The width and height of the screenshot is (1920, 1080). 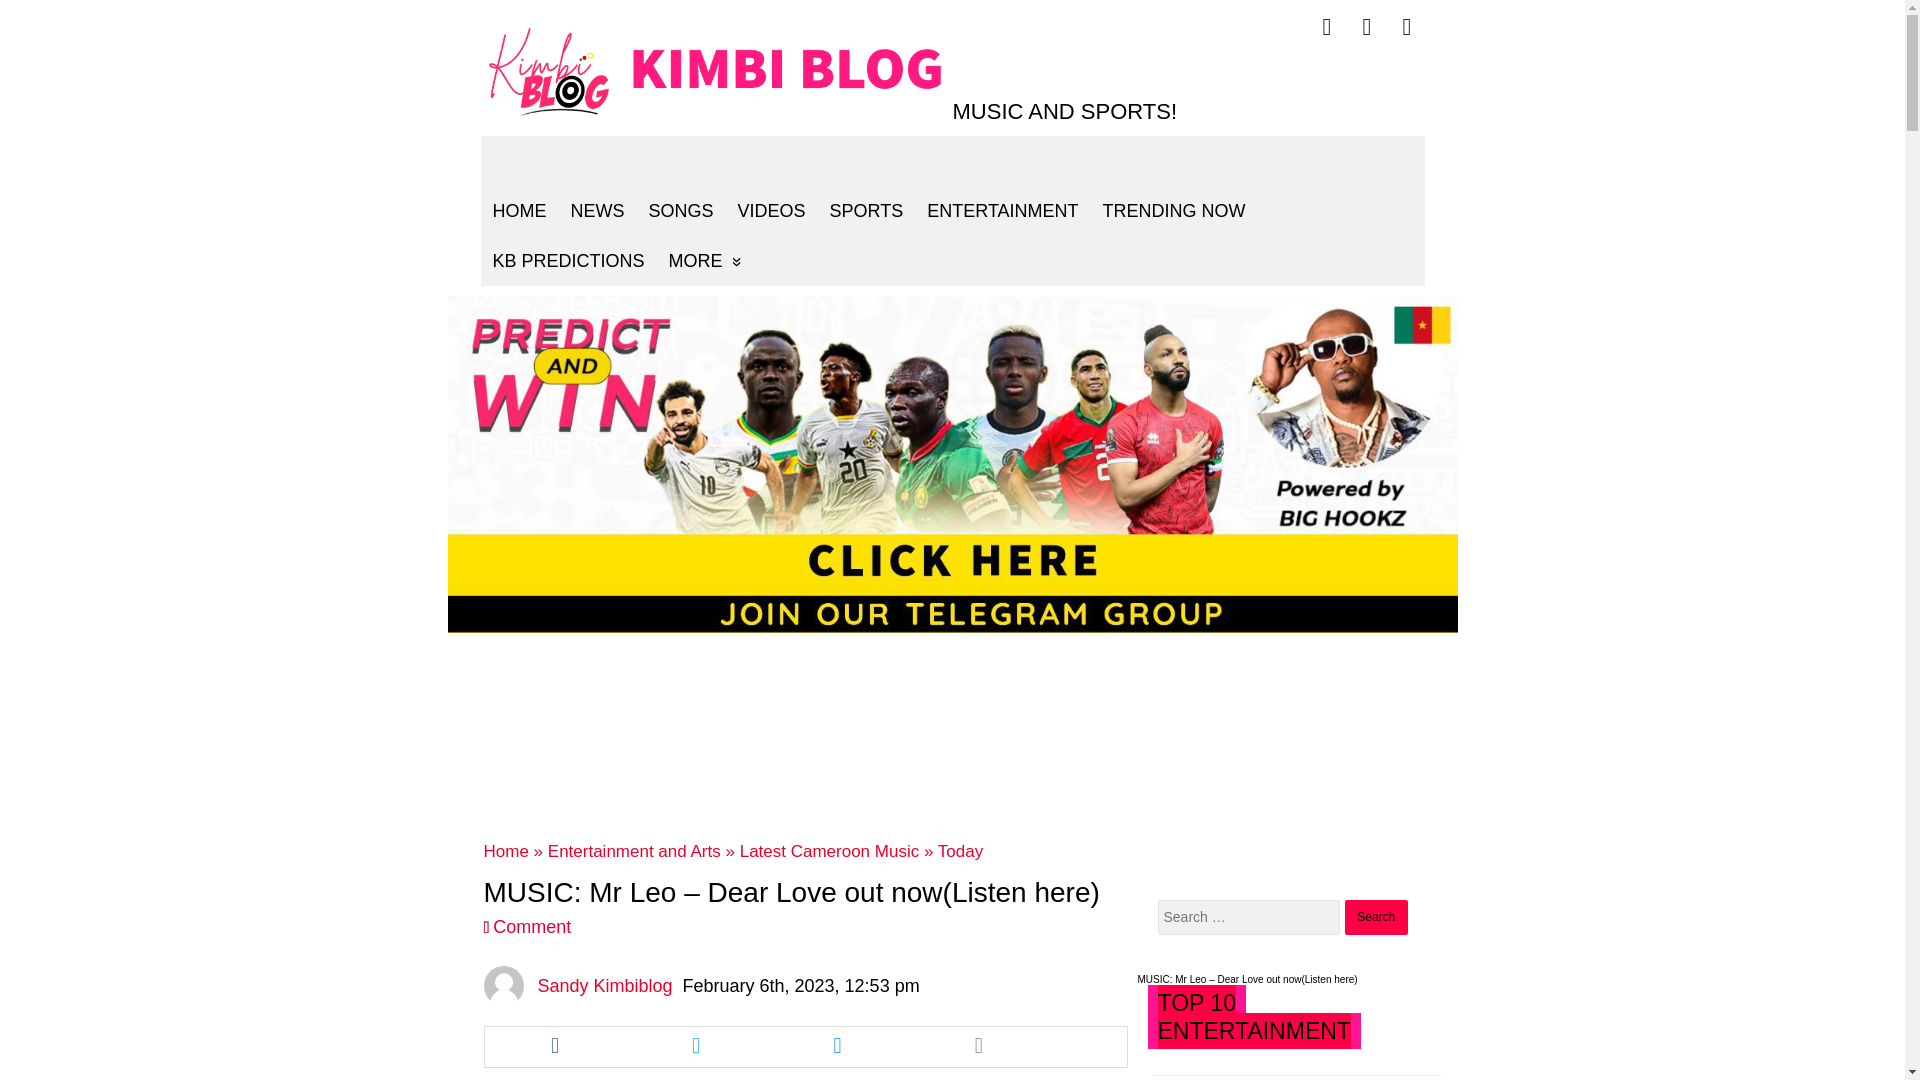 What do you see at coordinates (696, 1047) in the screenshot?
I see `Share this article via twitter` at bounding box center [696, 1047].